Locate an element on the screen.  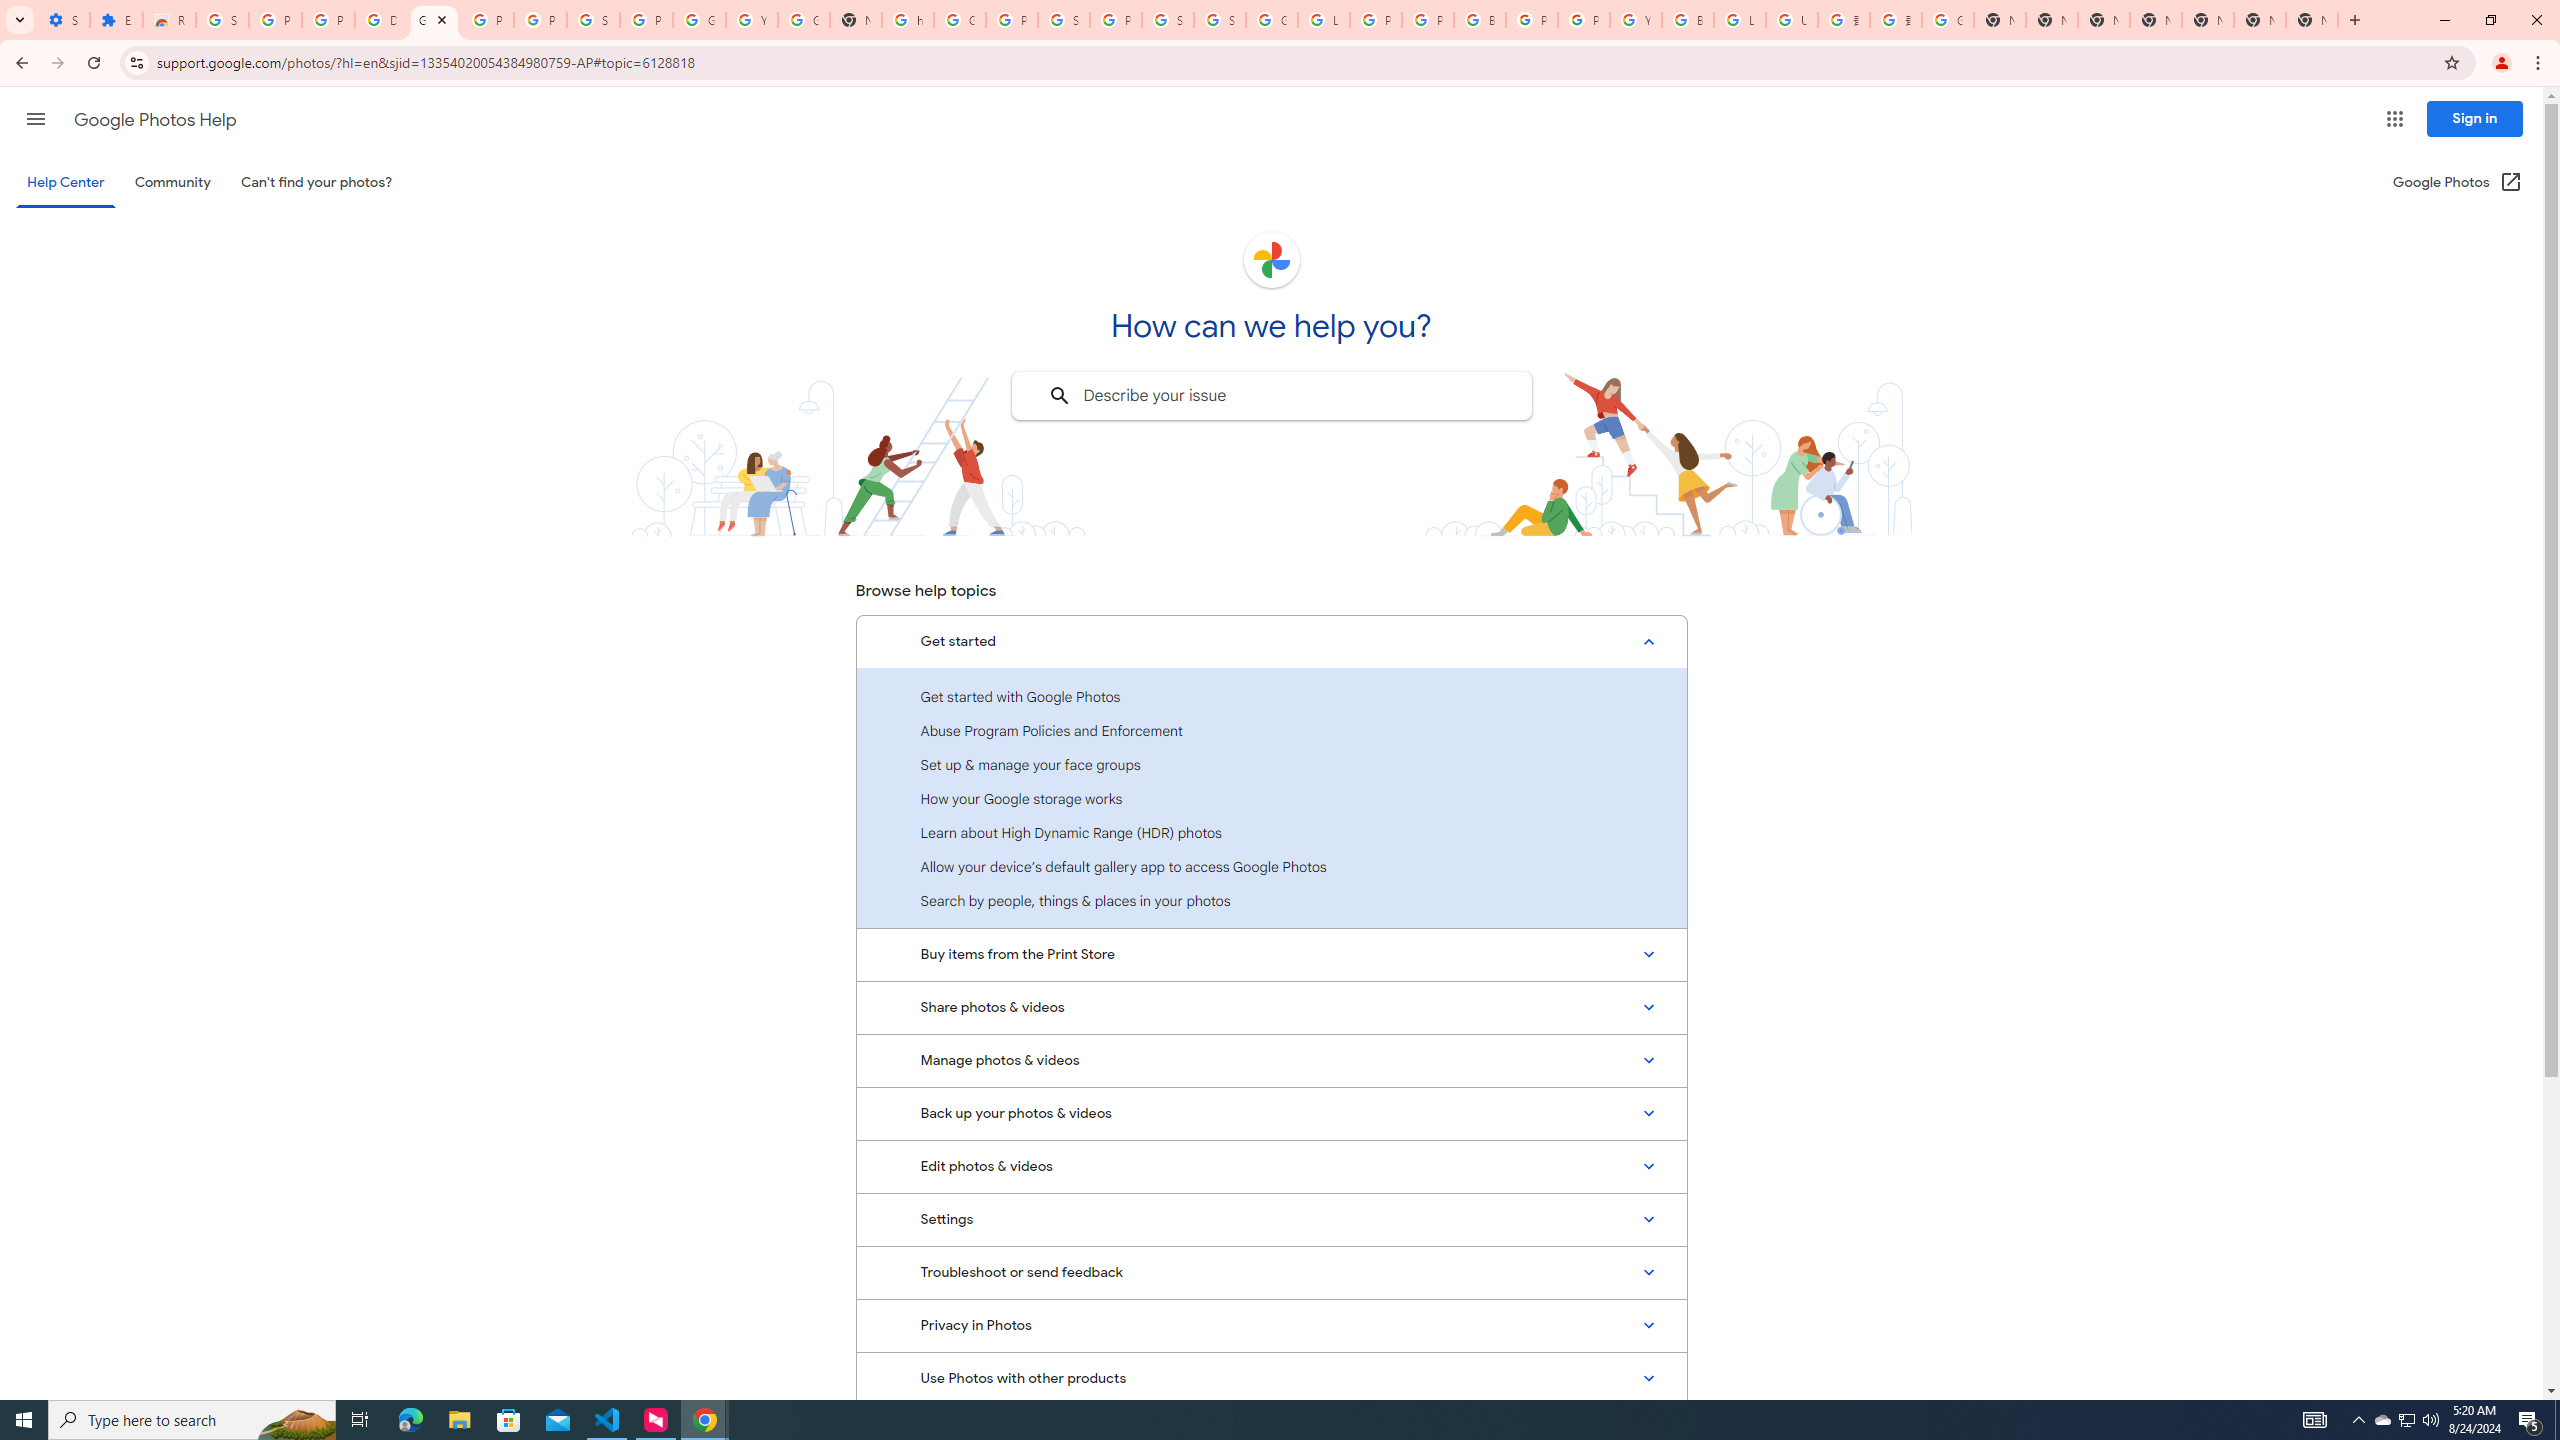
Google Images is located at coordinates (1948, 20).